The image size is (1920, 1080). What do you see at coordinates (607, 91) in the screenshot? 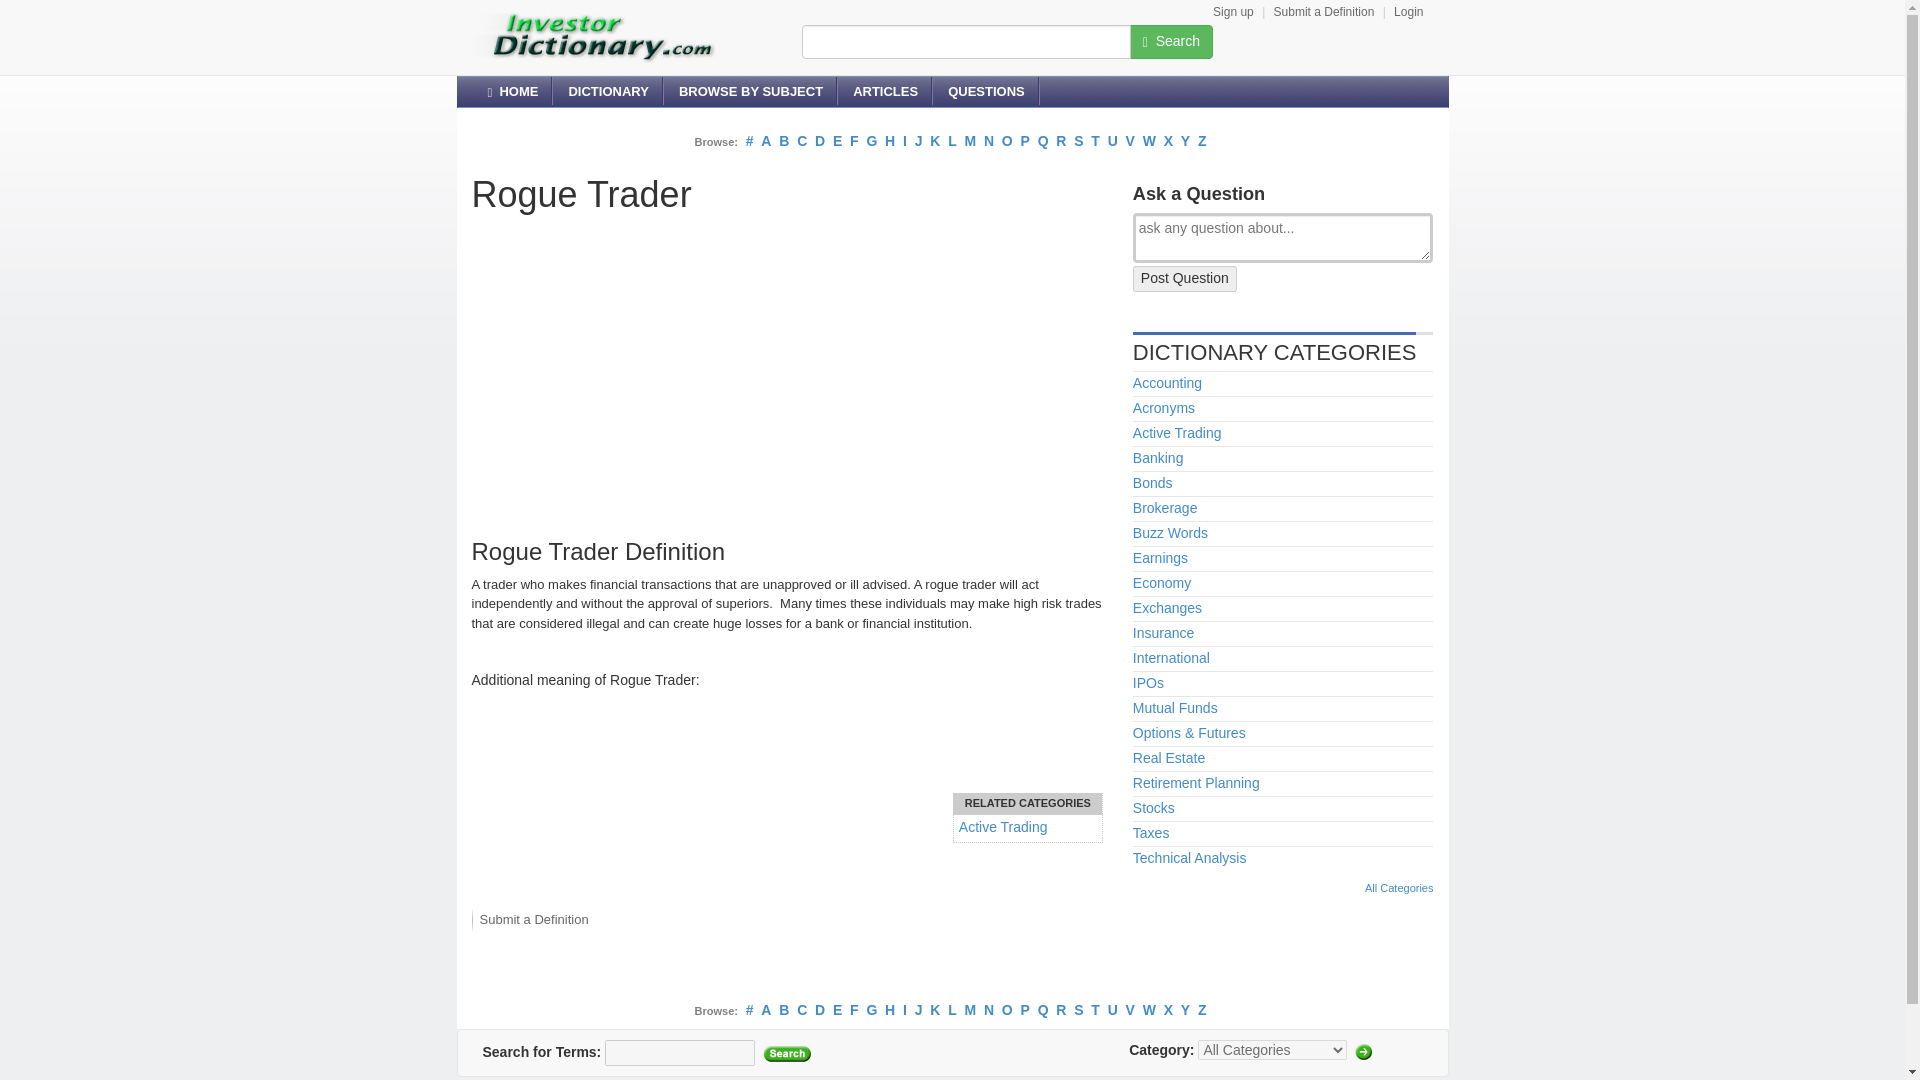
I see `DICTIONARY` at bounding box center [607, 91].